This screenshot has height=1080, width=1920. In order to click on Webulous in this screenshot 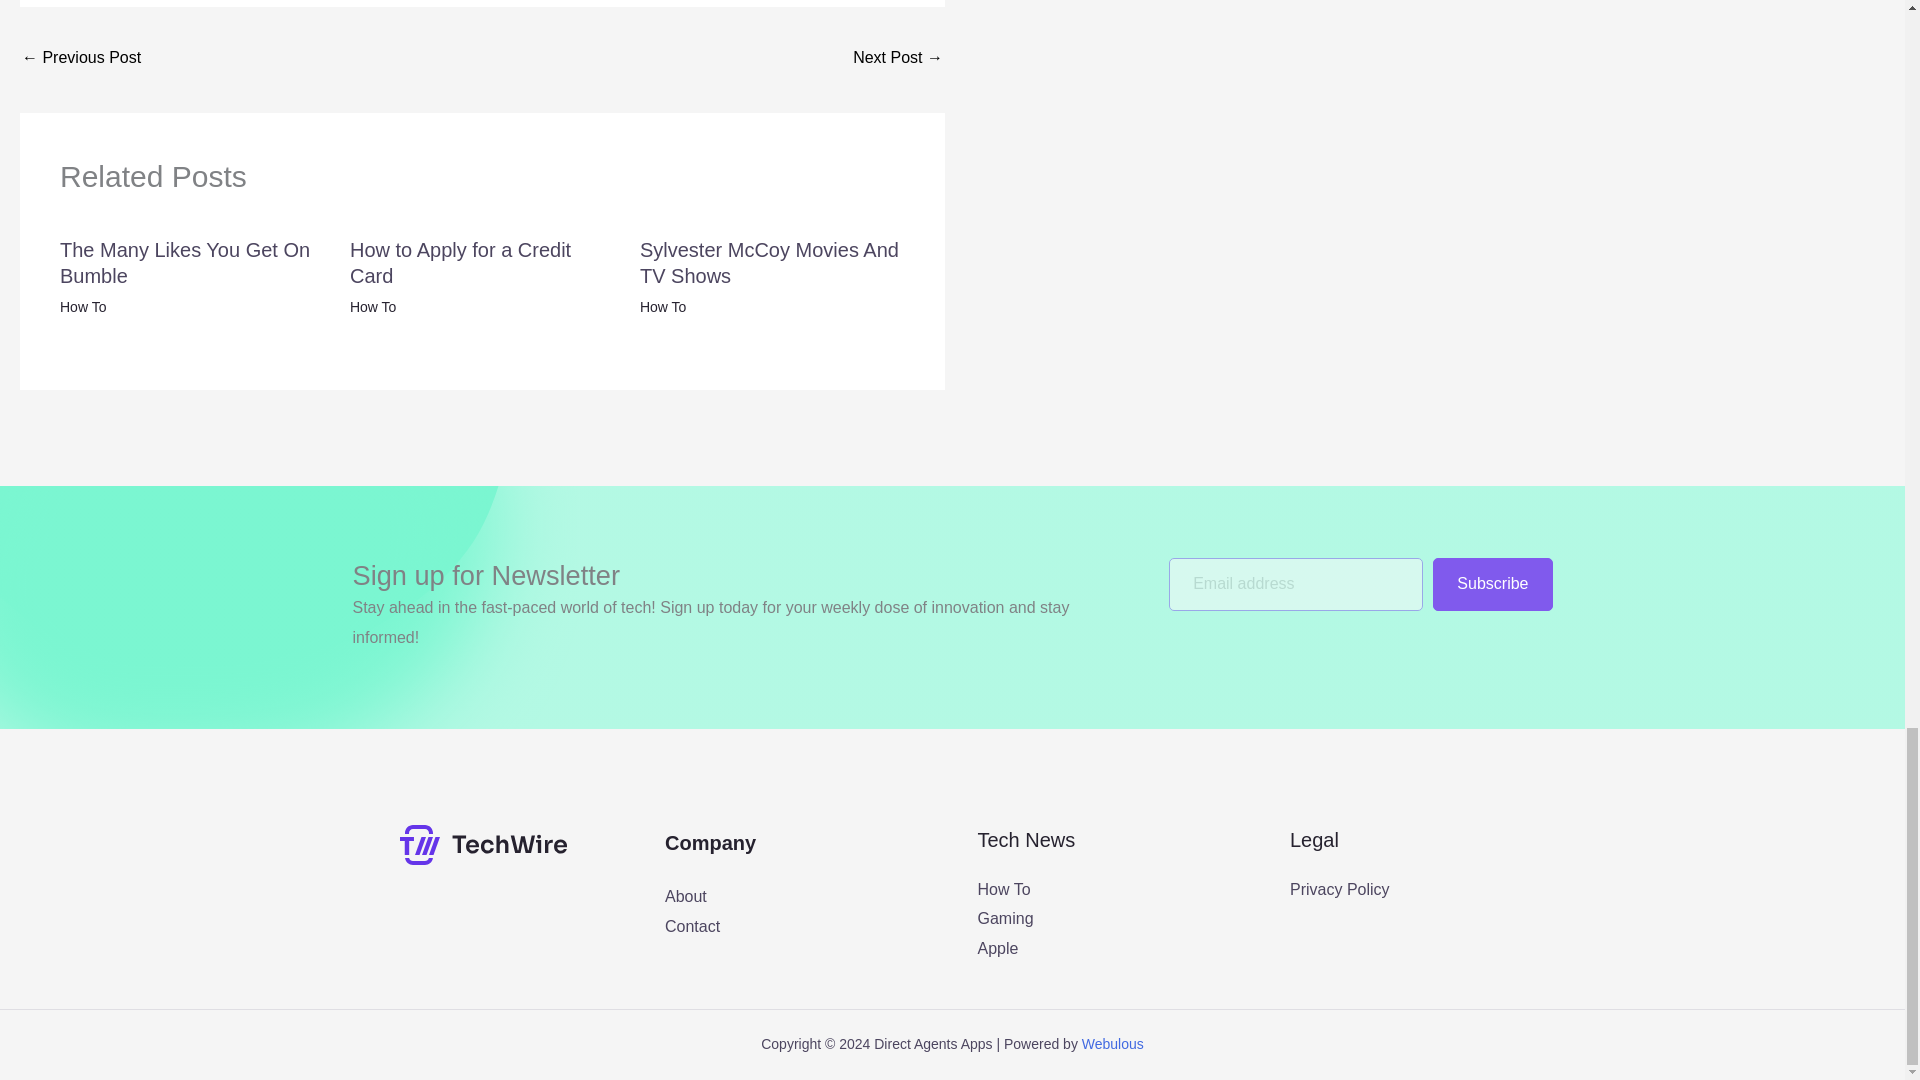, I will do `click(1113, 1043)`.